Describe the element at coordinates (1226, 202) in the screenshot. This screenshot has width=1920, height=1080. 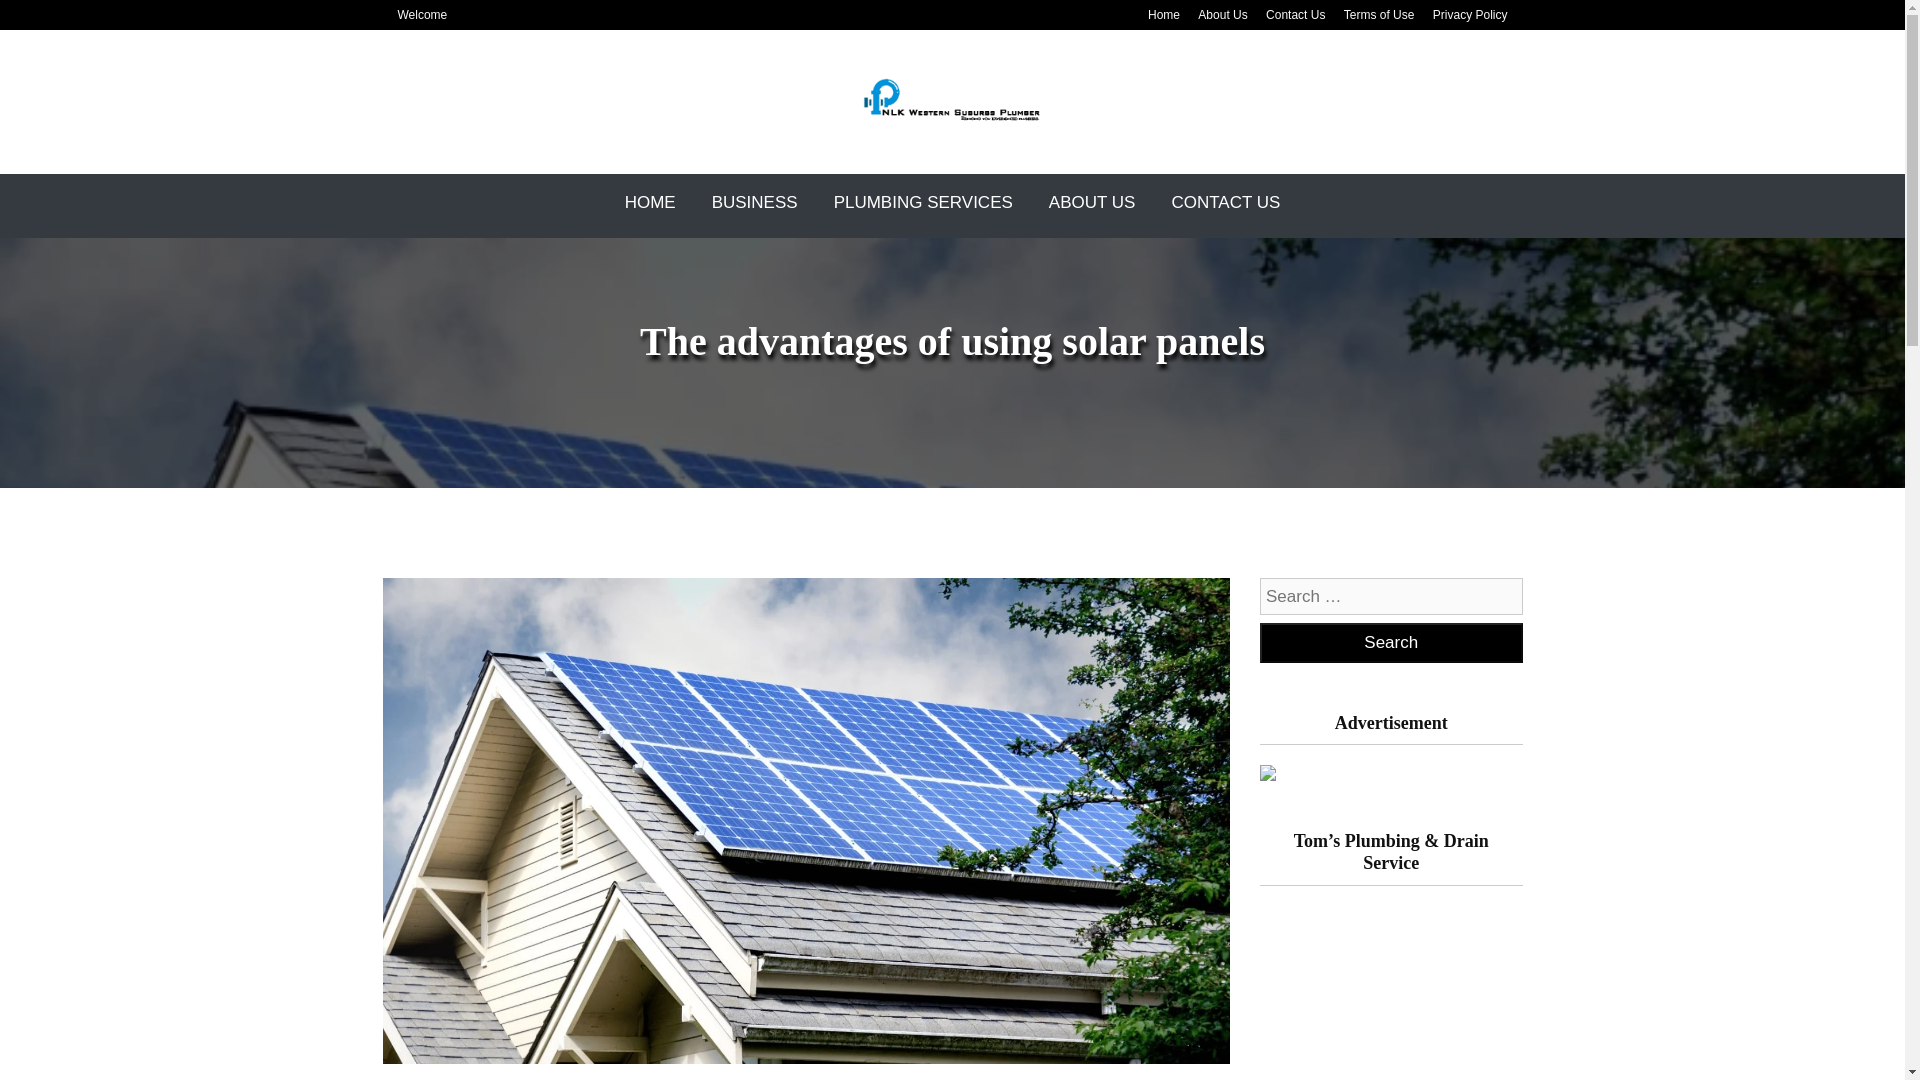
I see `CONTACT US` at that location.